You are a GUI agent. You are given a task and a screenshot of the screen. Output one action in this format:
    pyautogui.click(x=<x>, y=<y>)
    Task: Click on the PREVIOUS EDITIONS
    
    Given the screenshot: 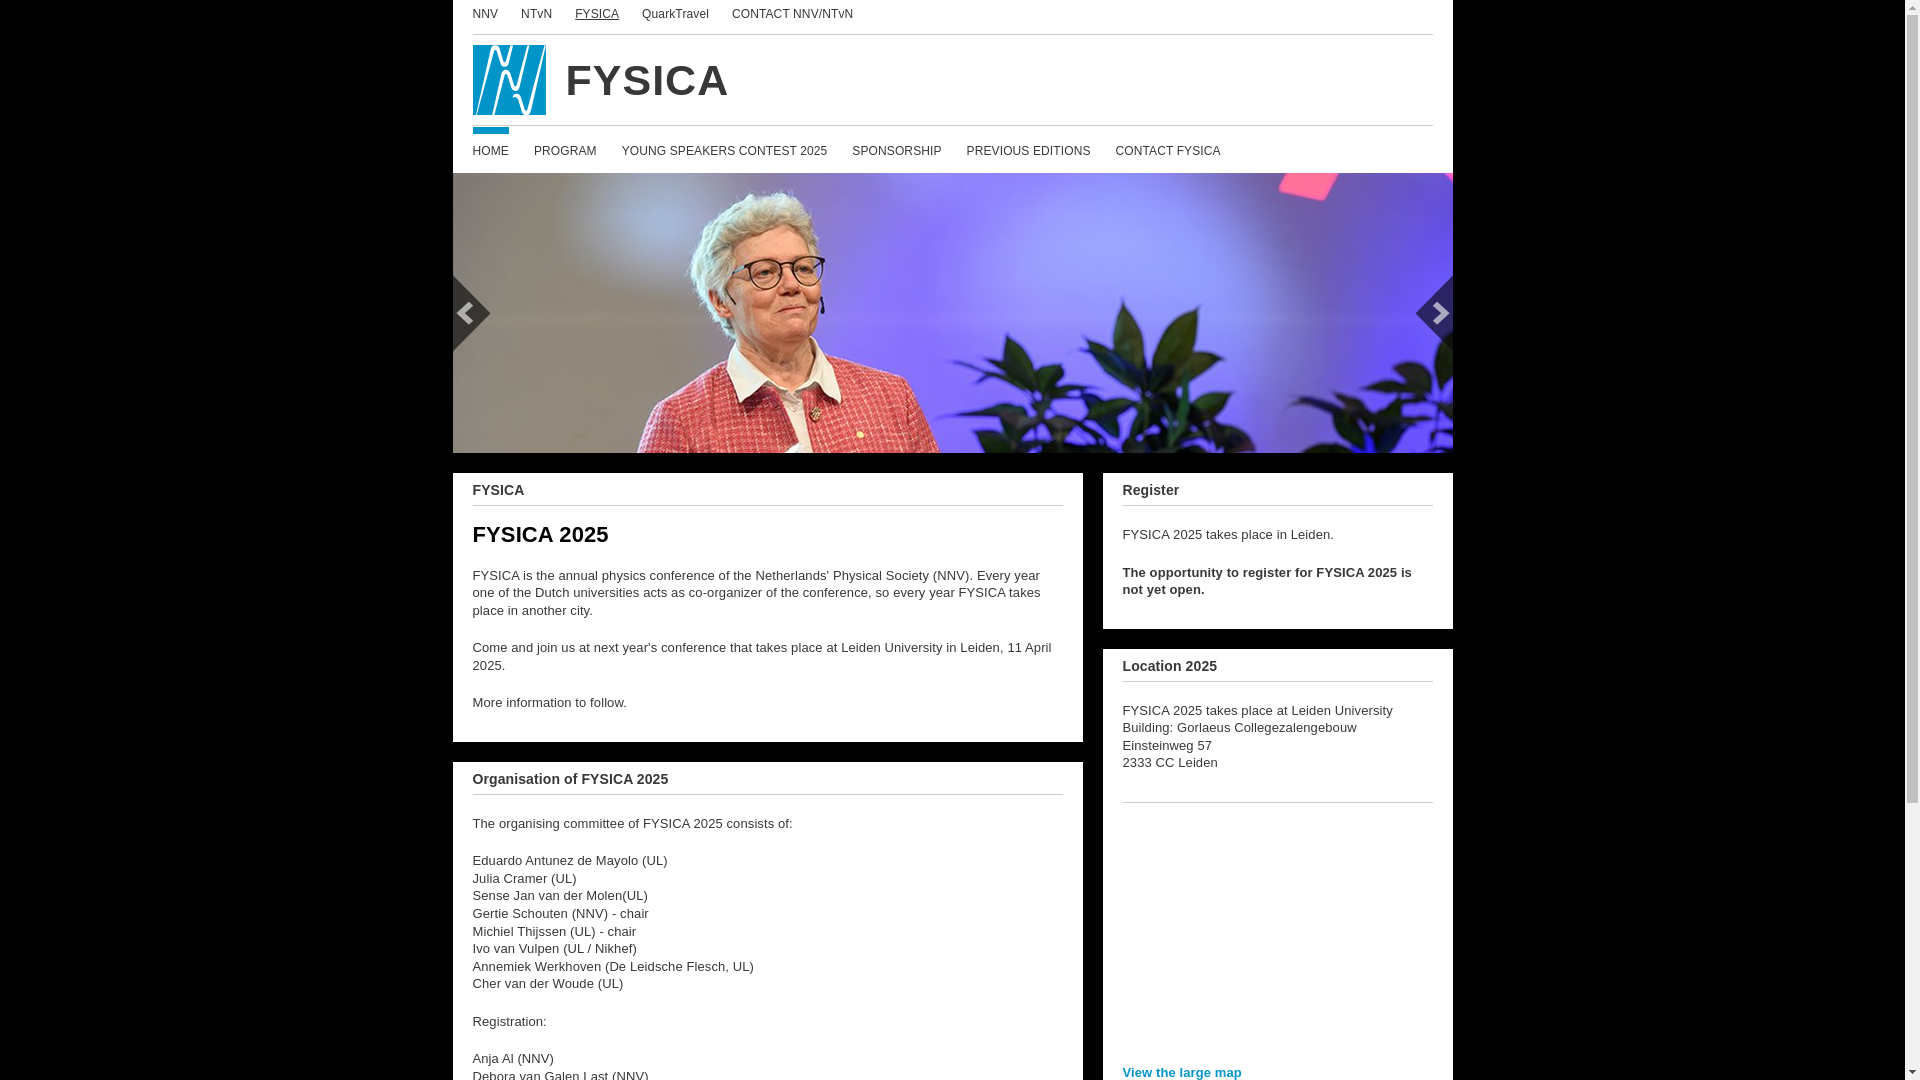 What is the action you would take?
    pyautogui.click(x=1028, y=150)
    